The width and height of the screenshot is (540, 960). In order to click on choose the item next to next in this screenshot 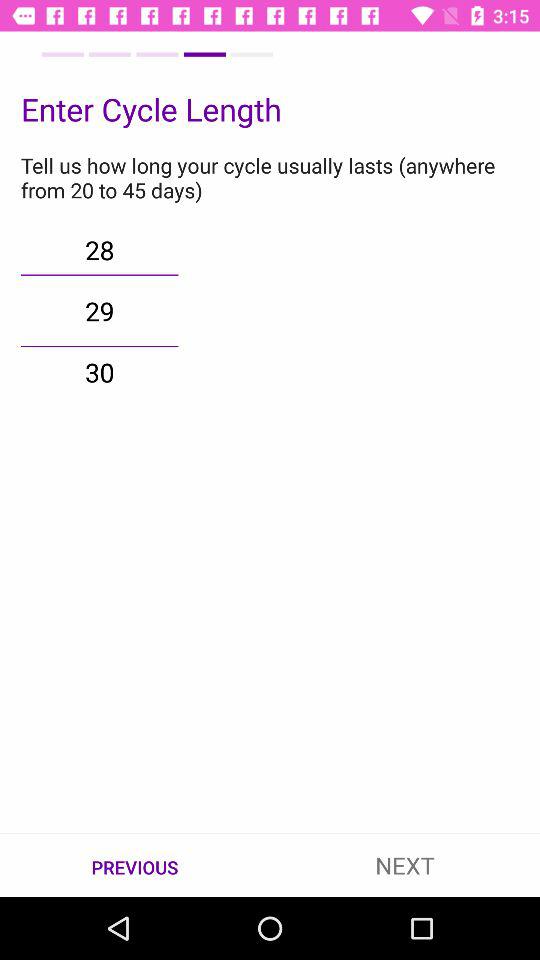, I will do `click(135, 866)`.